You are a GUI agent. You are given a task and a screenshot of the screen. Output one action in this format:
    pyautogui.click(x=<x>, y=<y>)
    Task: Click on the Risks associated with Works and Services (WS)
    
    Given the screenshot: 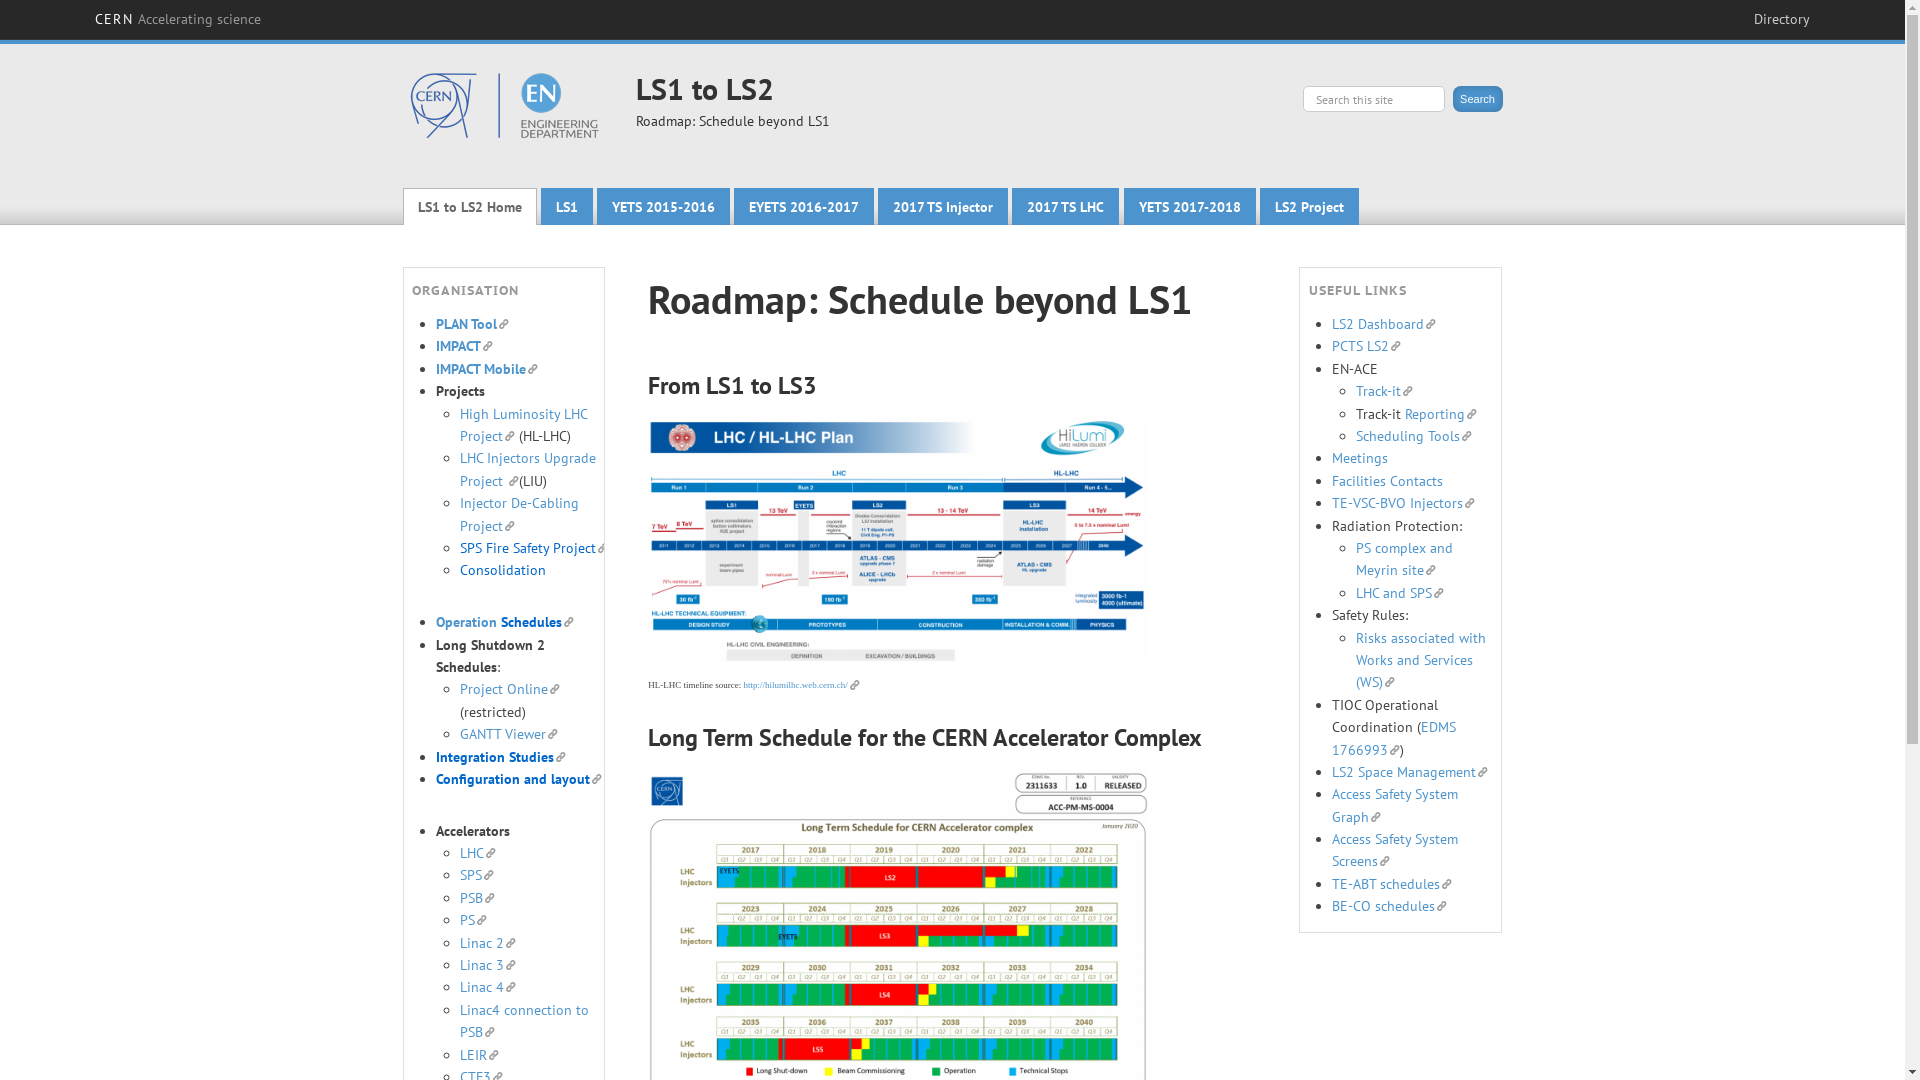 What is the action you would take?
    pyautogui.click(x=1421, y=660)
    